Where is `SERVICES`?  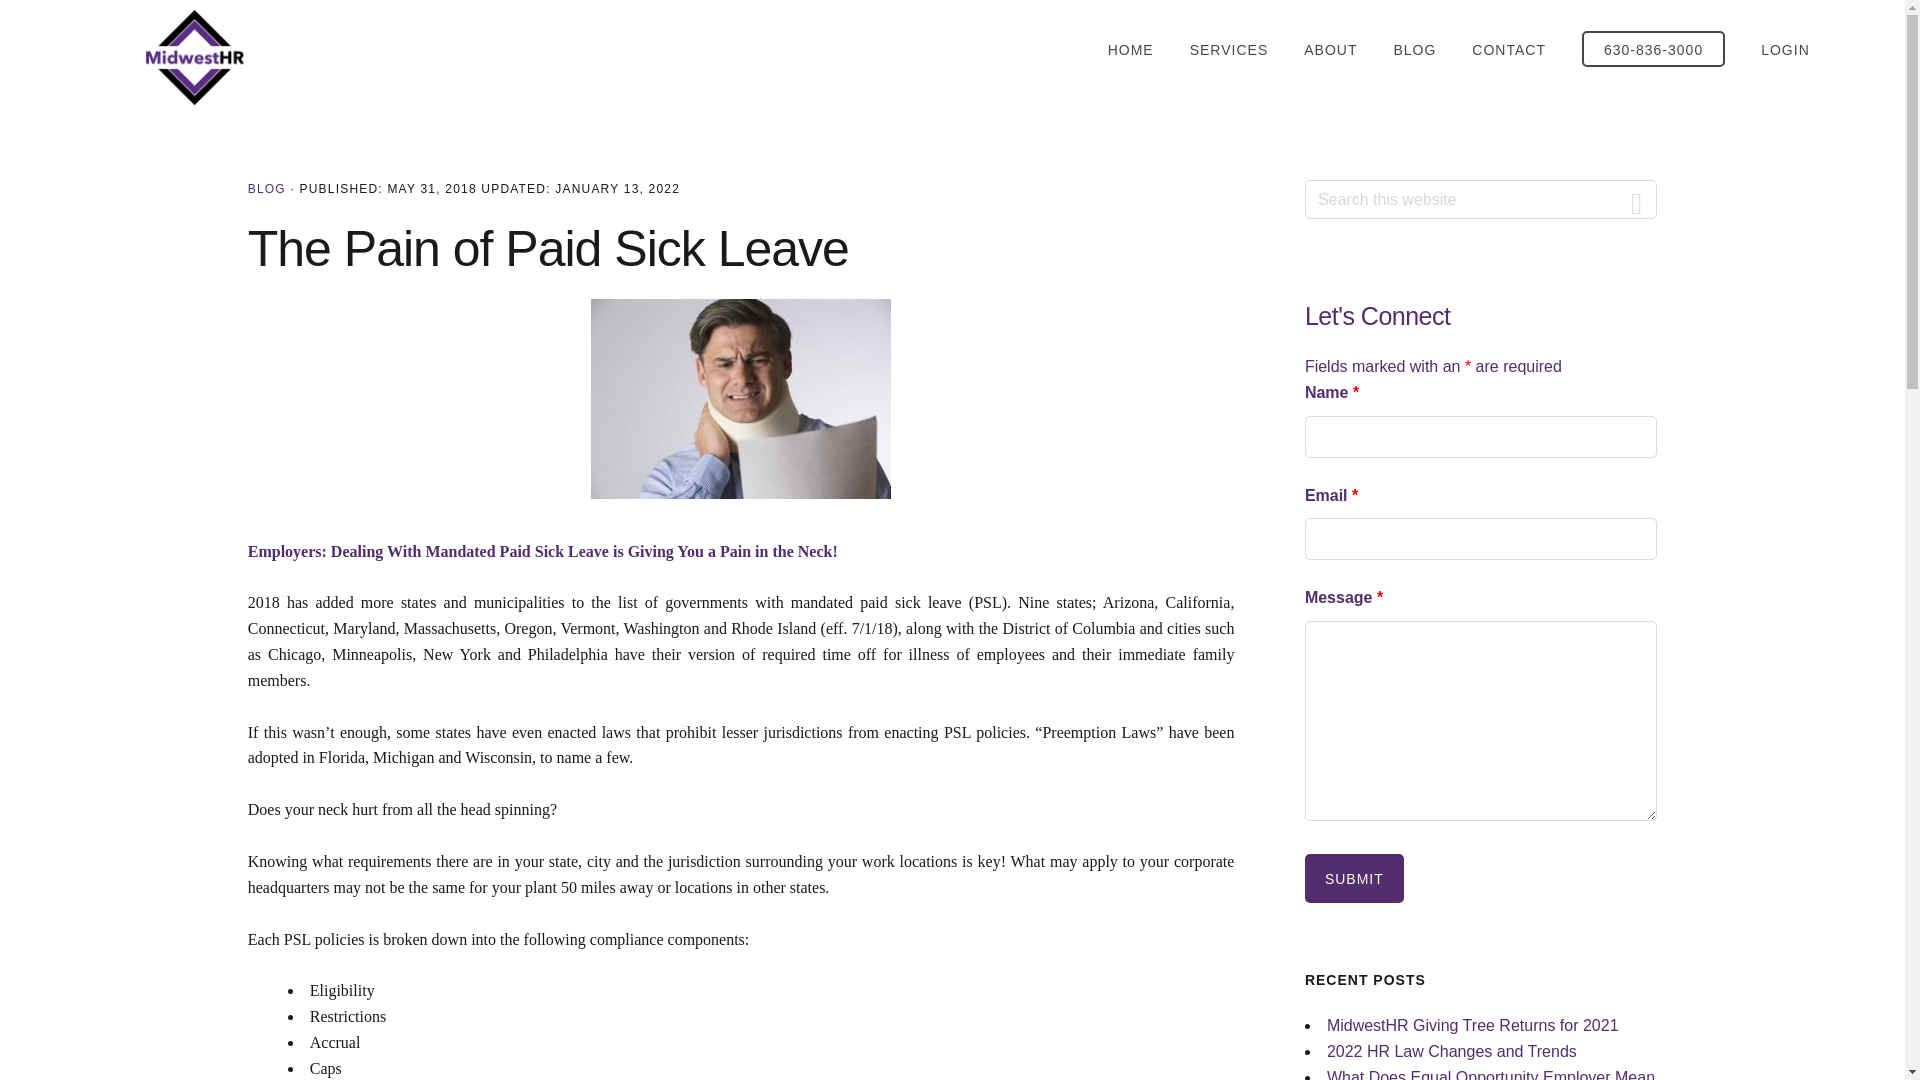 SERVICES is located at coordinates (1230, 50).